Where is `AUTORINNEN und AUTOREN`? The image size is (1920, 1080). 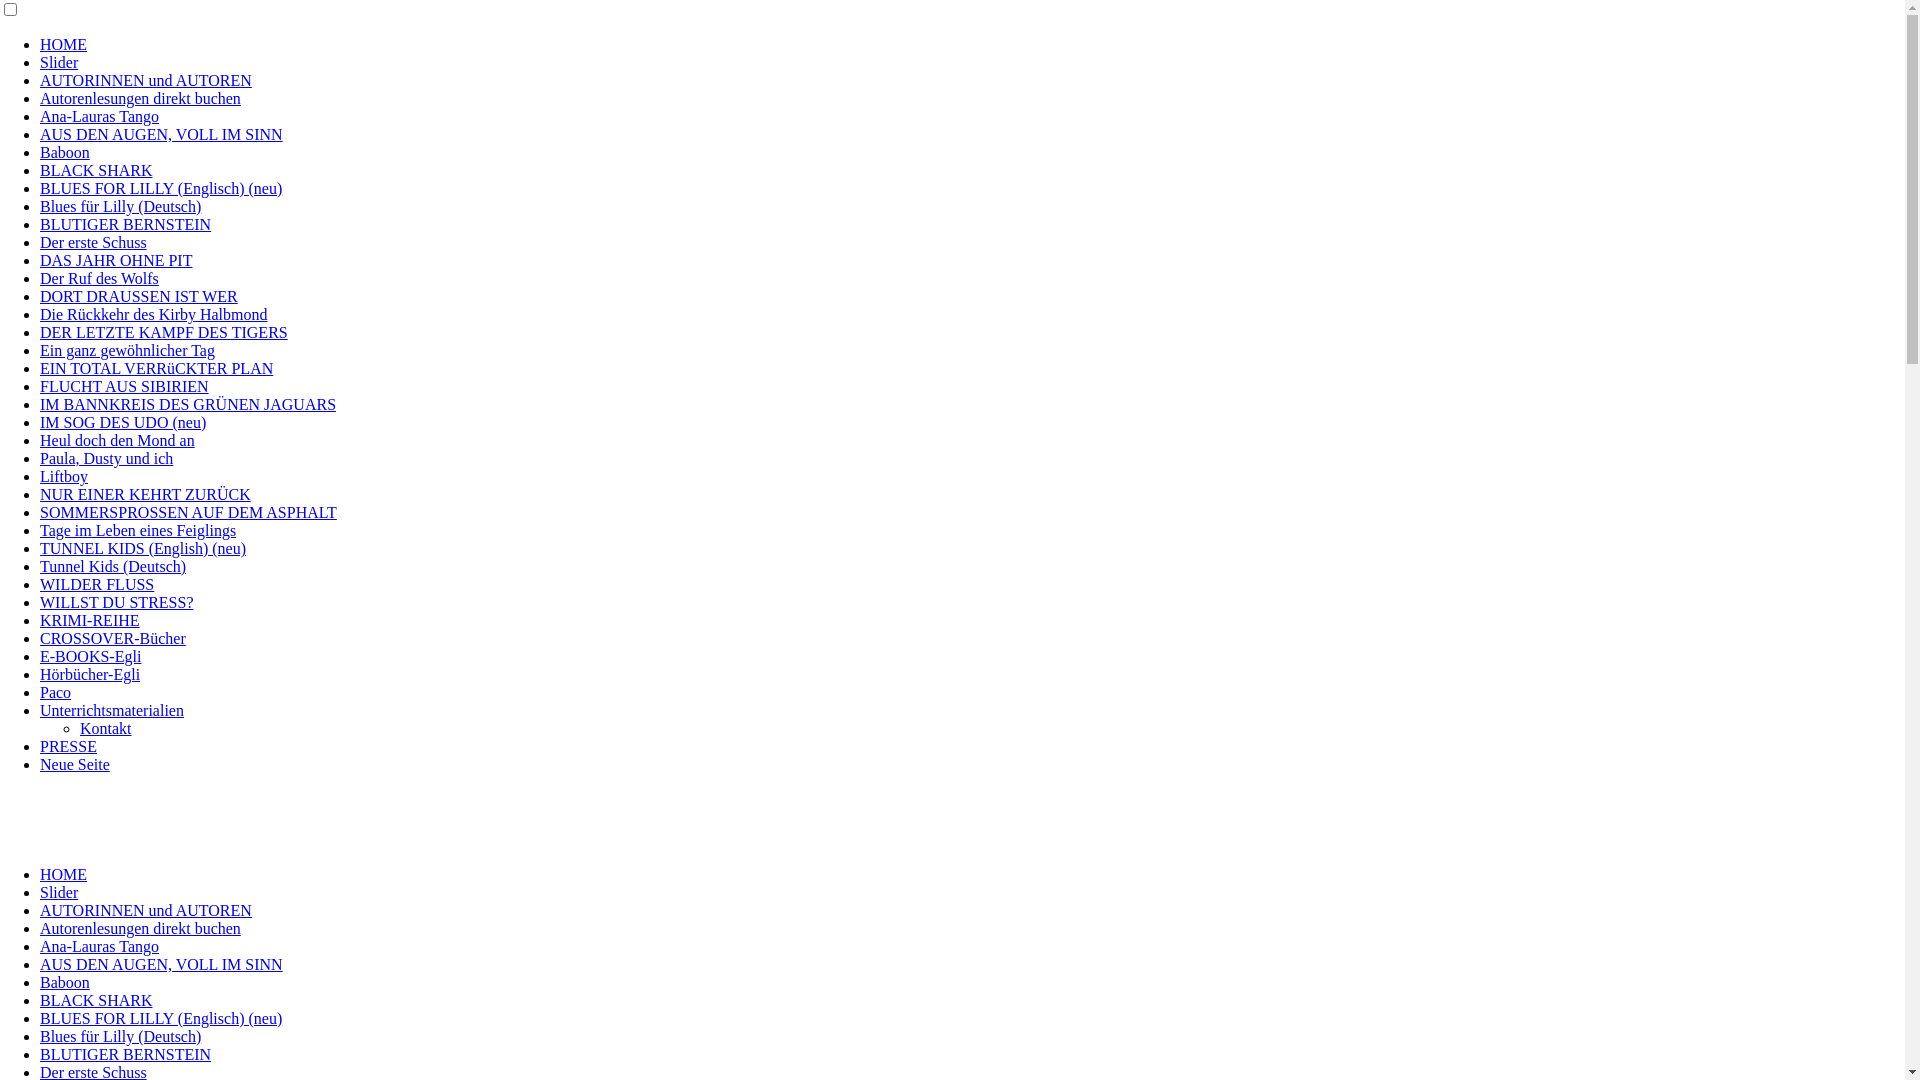
AUTORINNEN und AUTOREN is located at coordinates (146, 910).